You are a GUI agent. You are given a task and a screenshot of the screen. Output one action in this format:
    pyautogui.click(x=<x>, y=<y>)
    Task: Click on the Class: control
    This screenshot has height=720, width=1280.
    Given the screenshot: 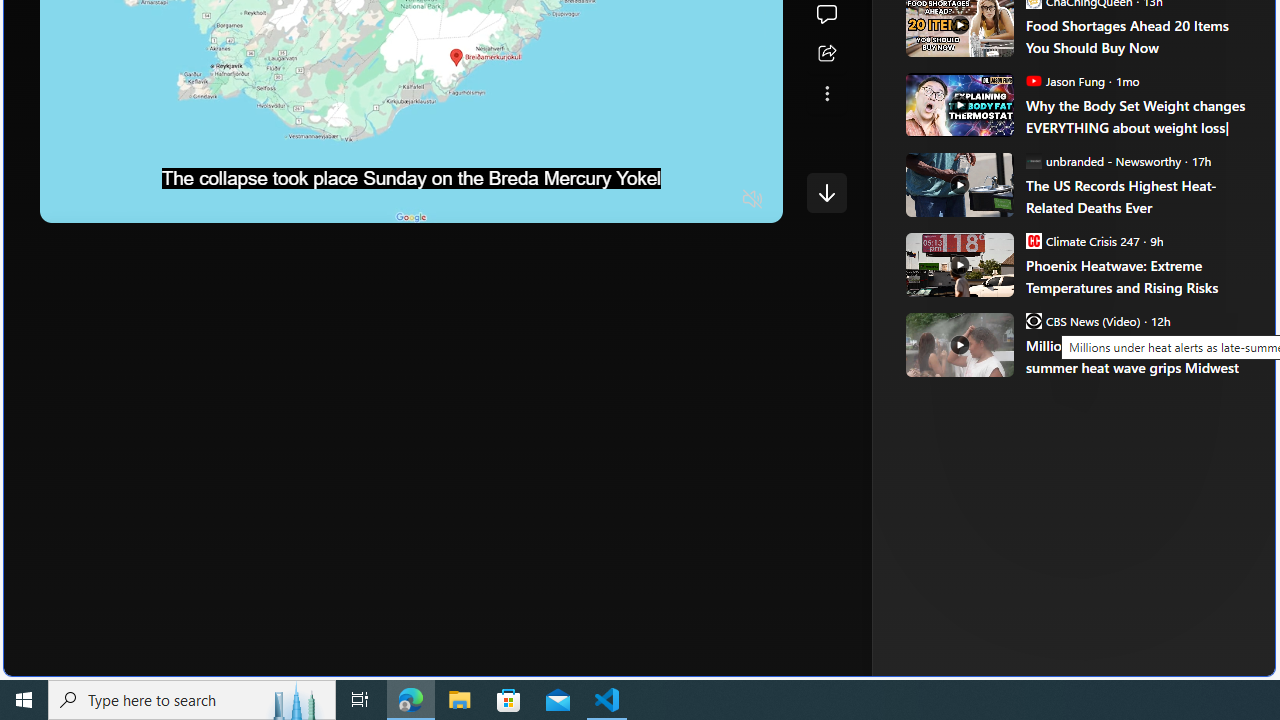 What is the action you would take?
    pyautogui.click(x=826, y=192)
    